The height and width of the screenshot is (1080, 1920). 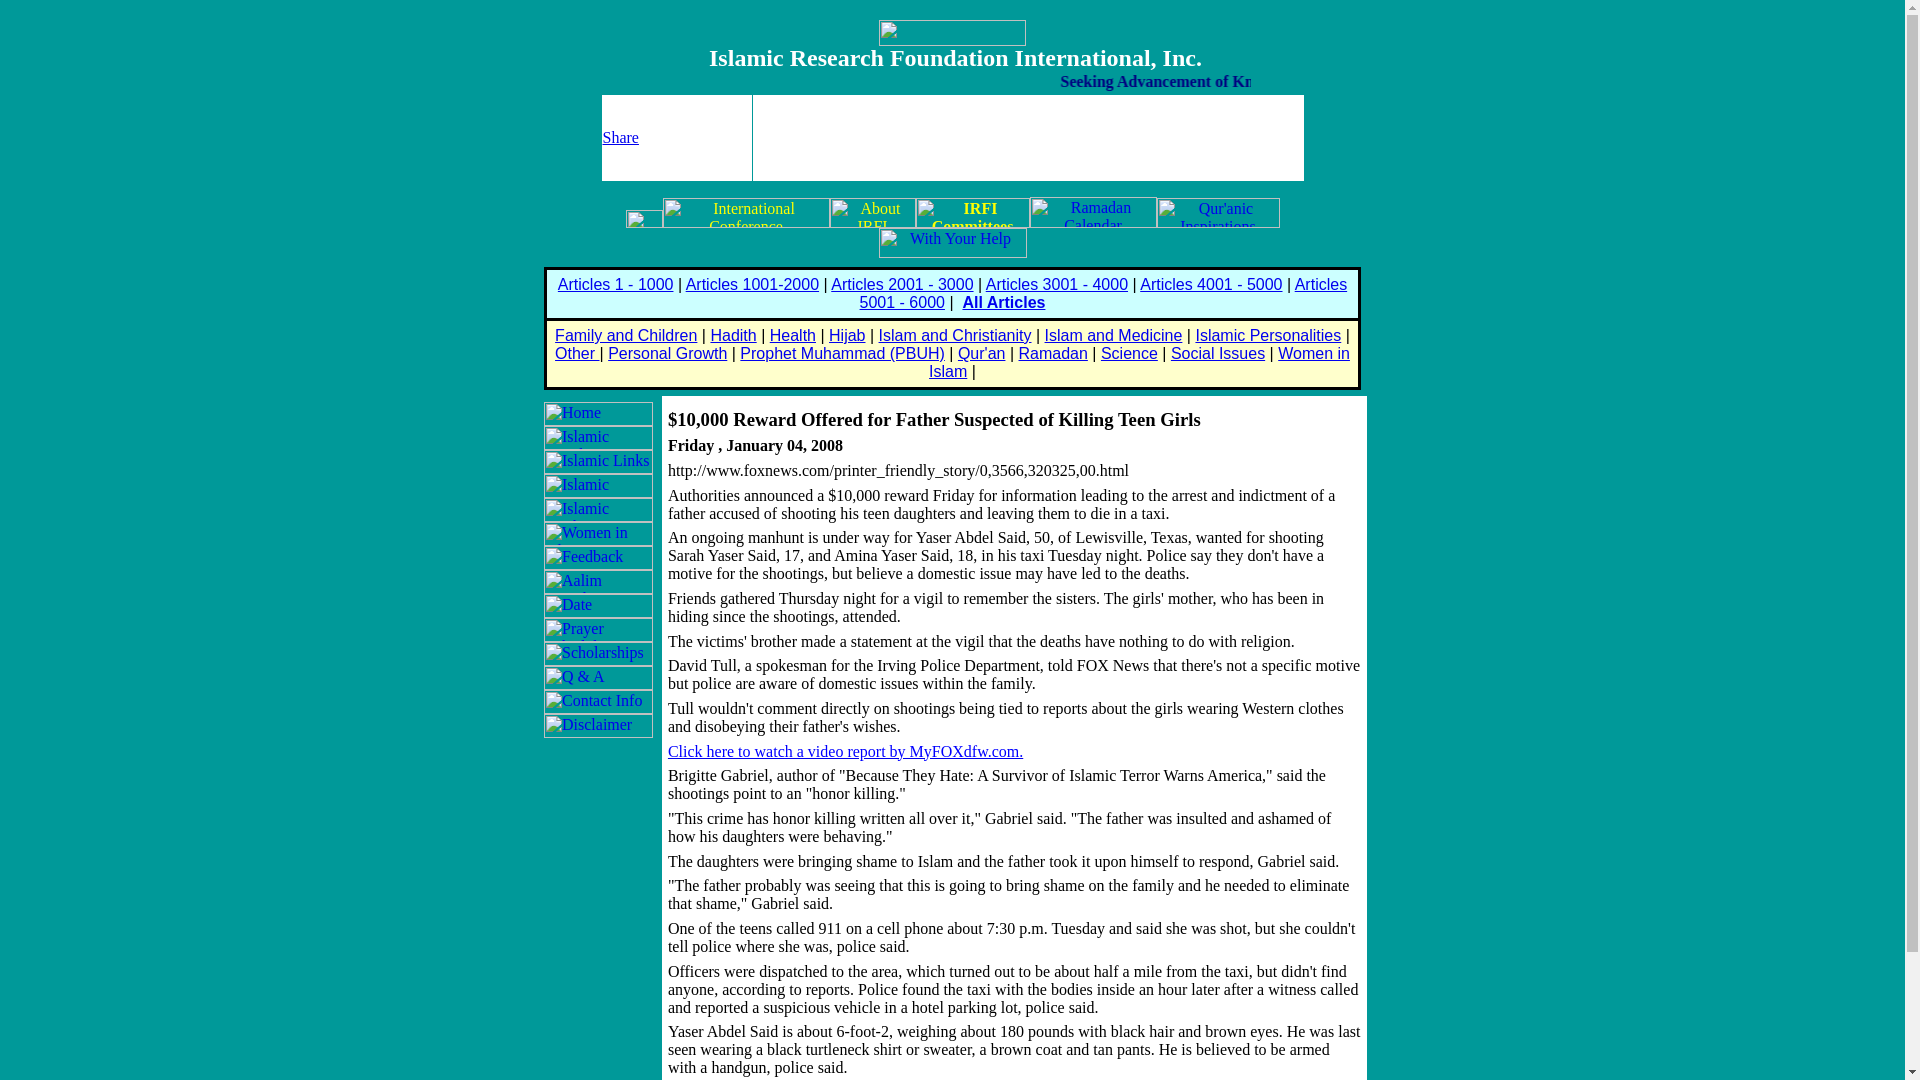 What do you see at coordinates (1057, 284) in the screenshot?
I see `Articles 3001 - 4000` at bounding box center [1057, 284].